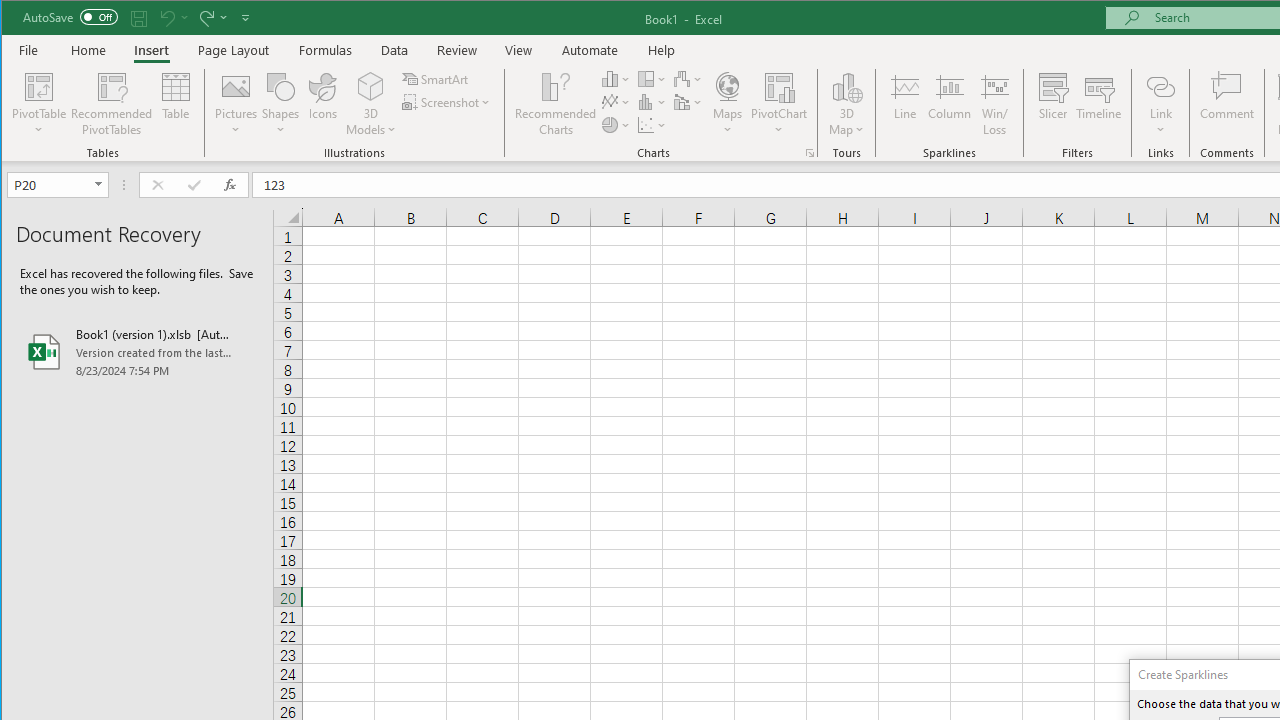 The image size is (1280, 720). Describe the element at coordinates (652, 78) in the screenshot. I see `Insert Hierarchy Chart` at that location.